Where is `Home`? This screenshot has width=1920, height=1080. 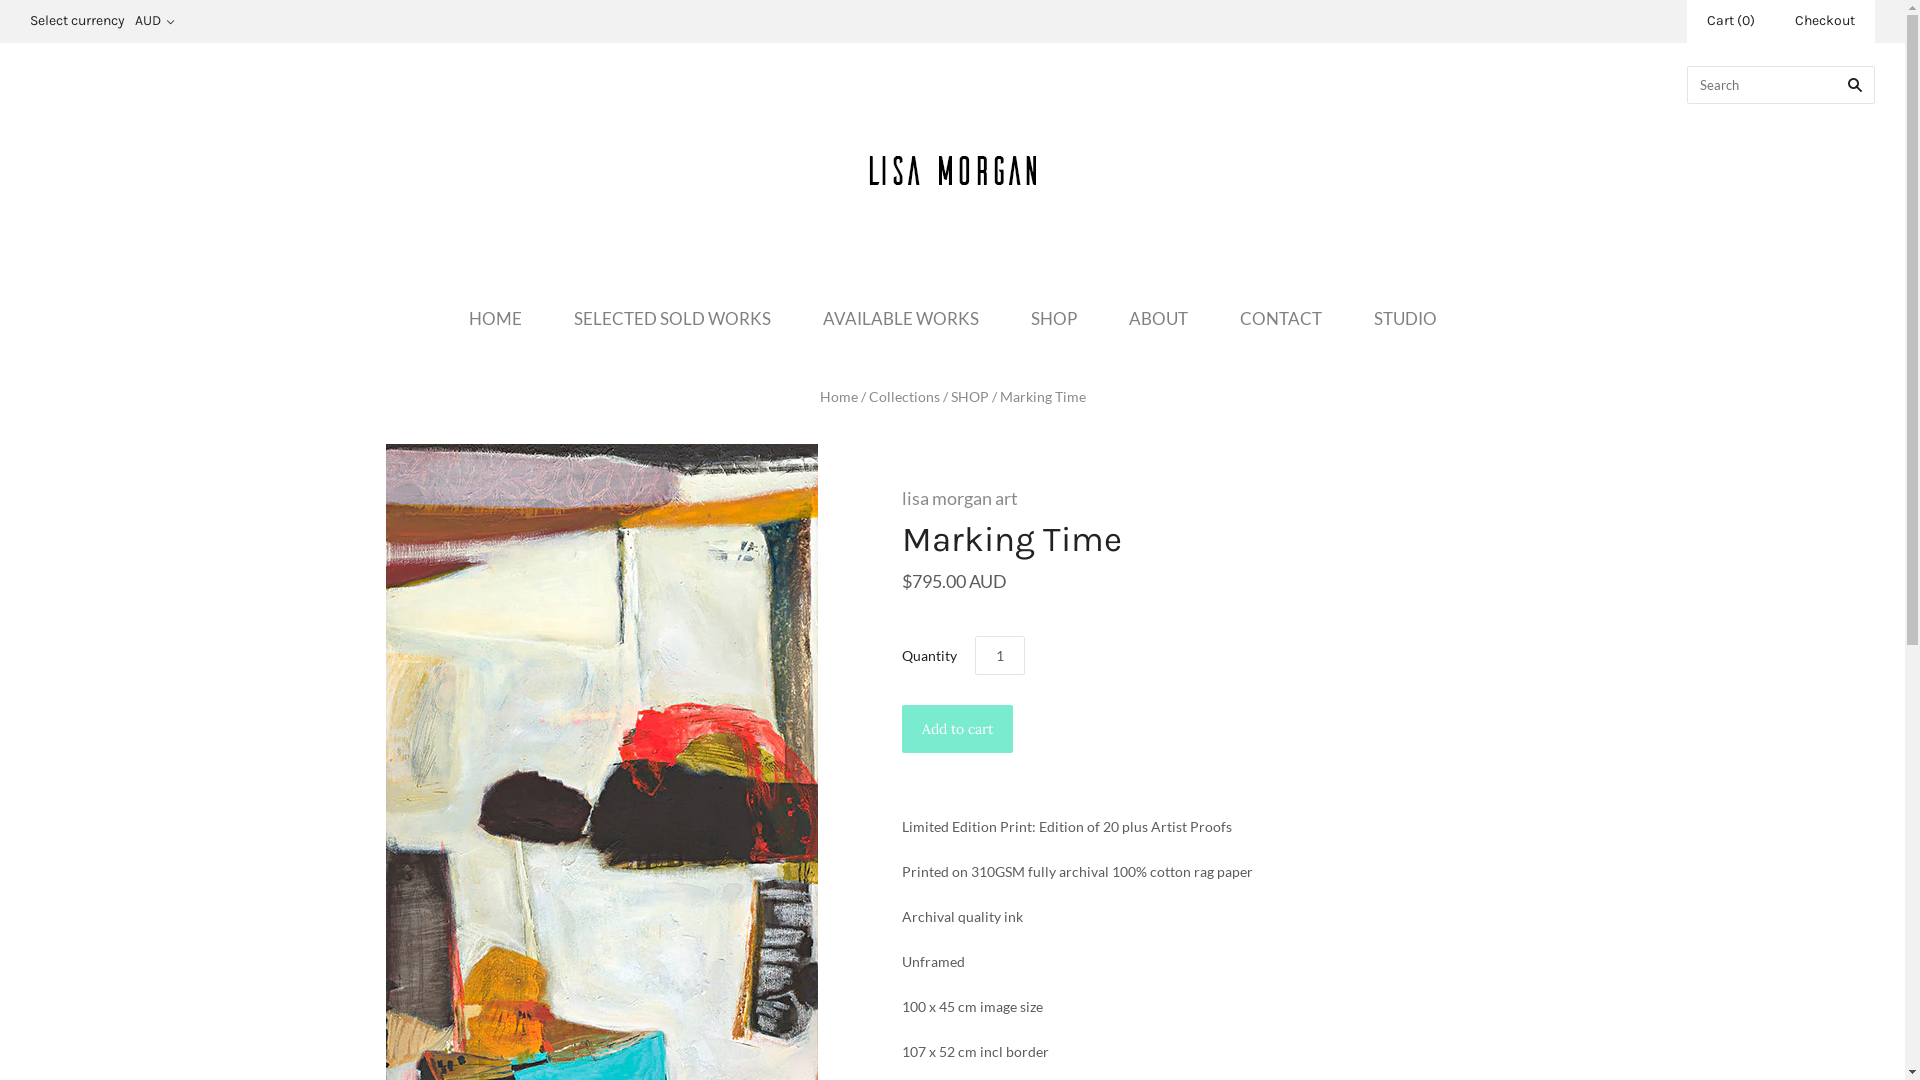 Home is located at coordinates (839, 396).